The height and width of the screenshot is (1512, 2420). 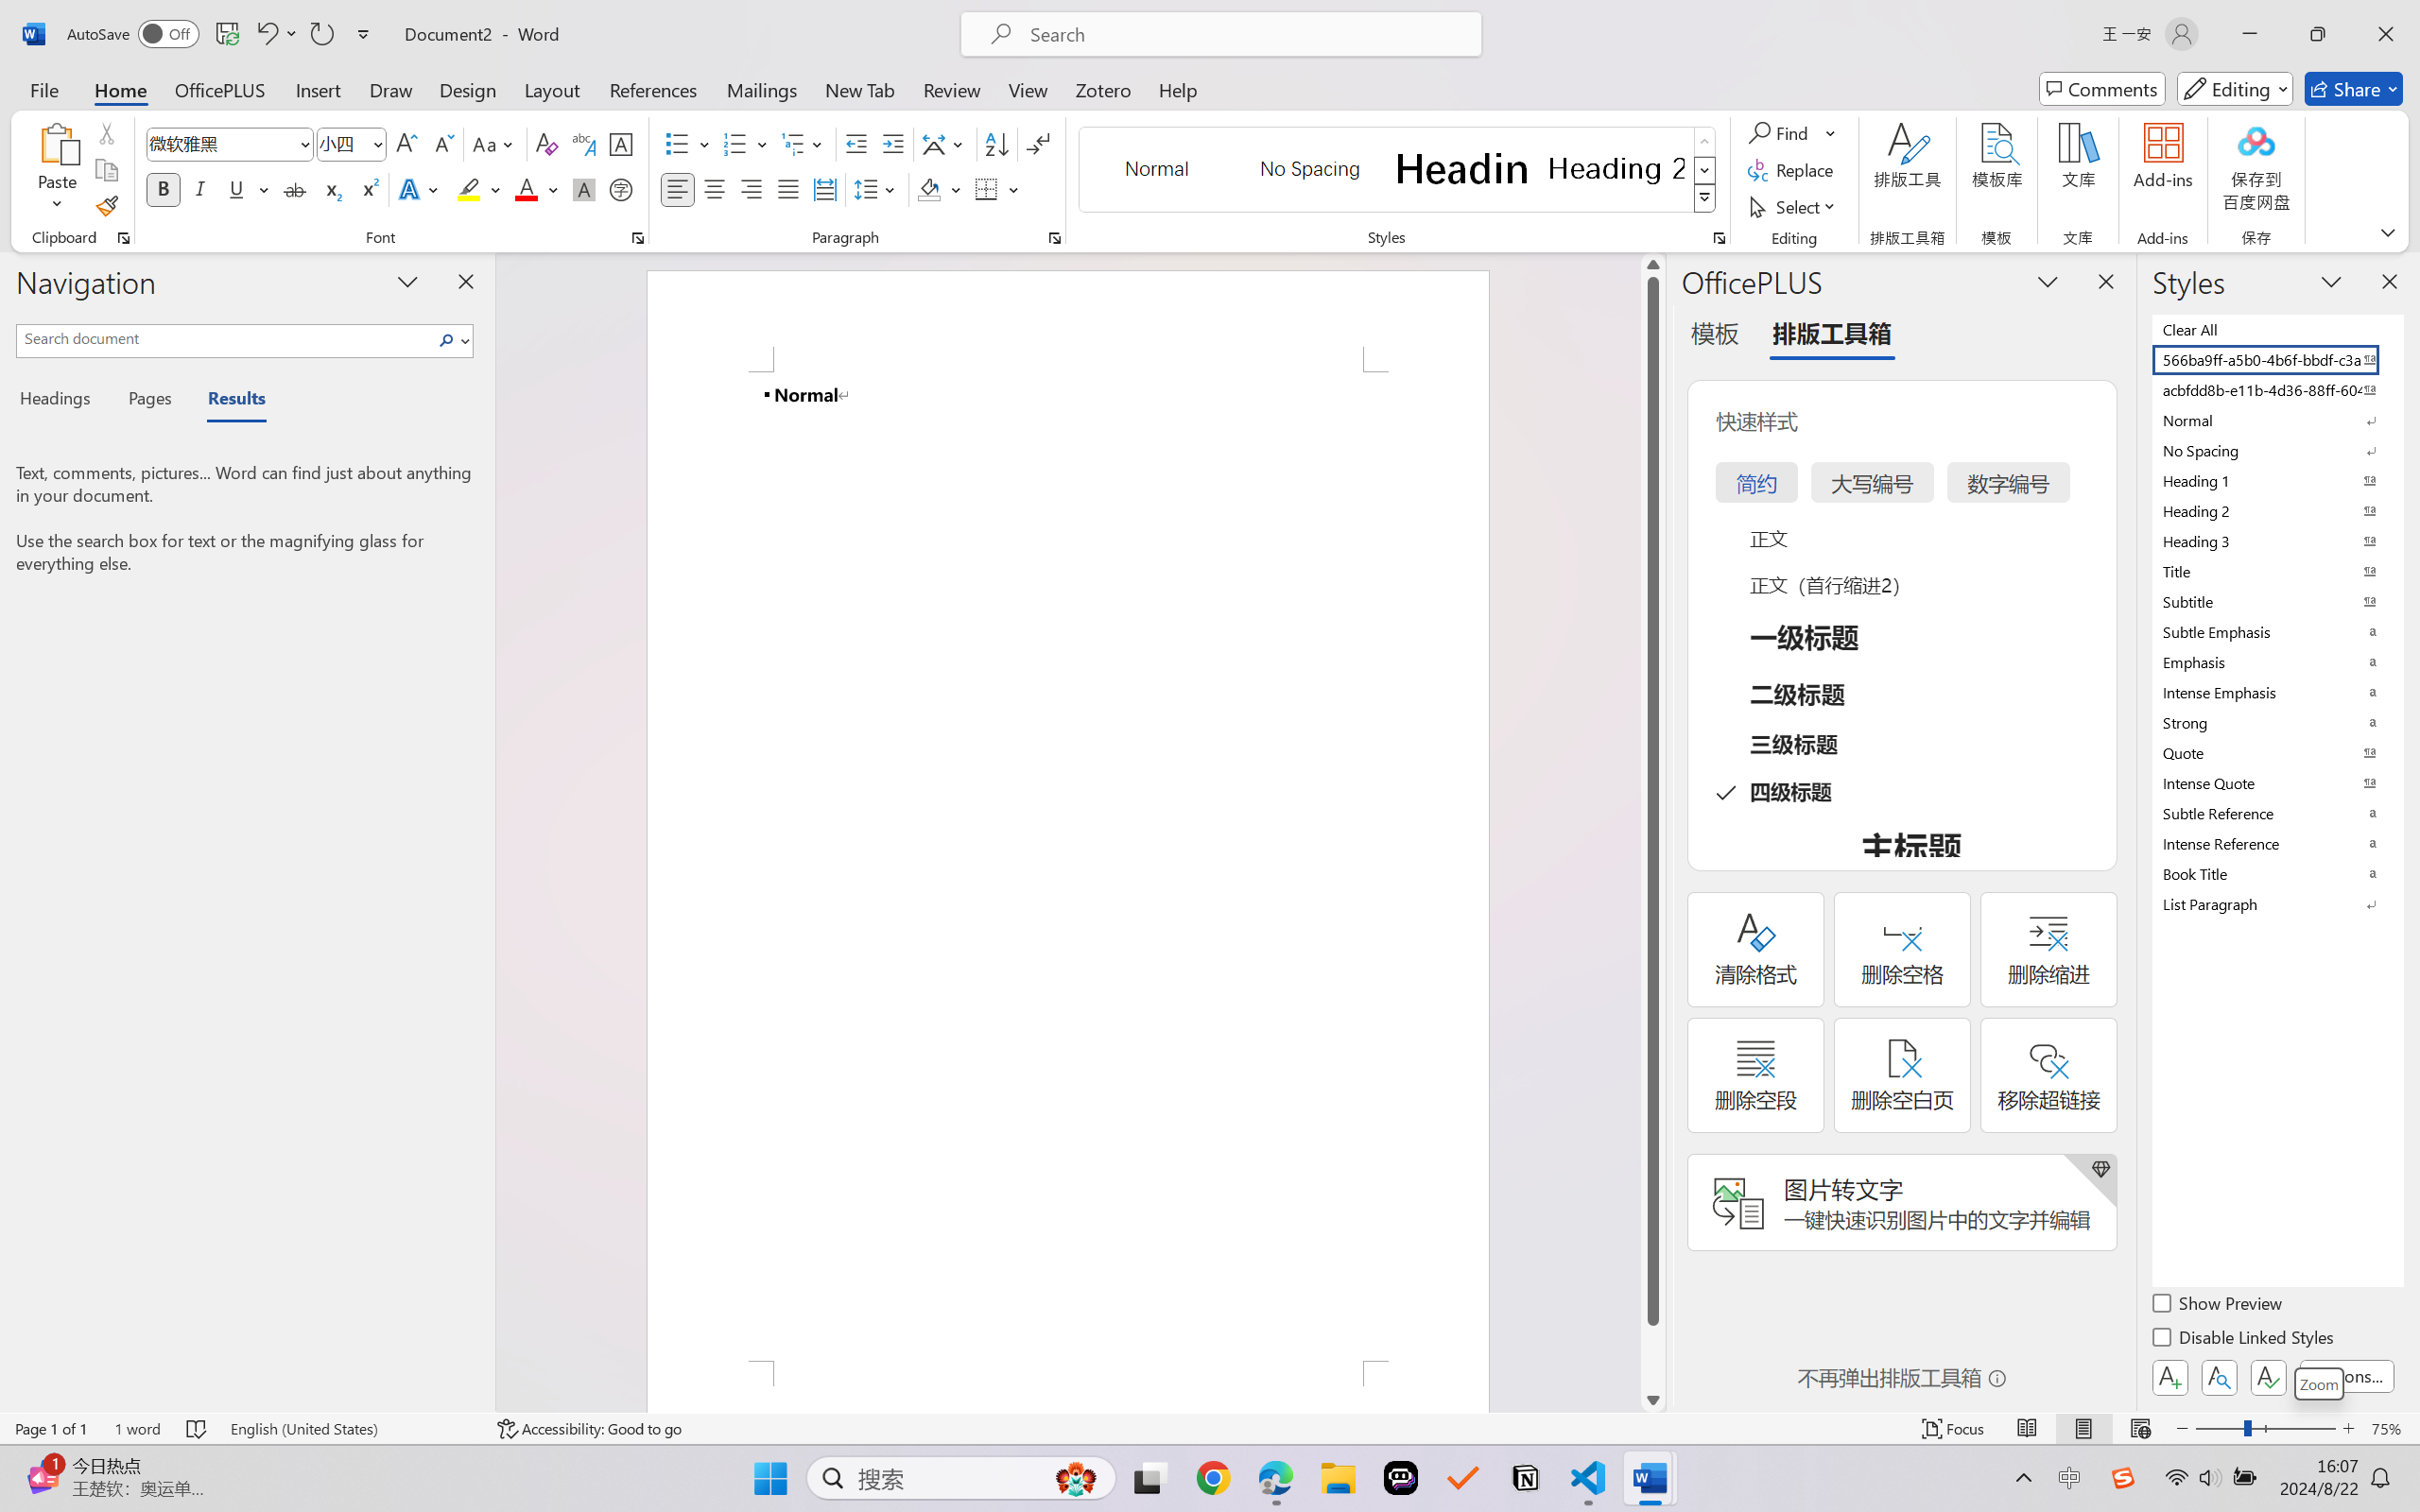 What do you see at coordinates (2250, 34) in the screenshot?
I see `Minimize` at bounding box center [2250, 34].